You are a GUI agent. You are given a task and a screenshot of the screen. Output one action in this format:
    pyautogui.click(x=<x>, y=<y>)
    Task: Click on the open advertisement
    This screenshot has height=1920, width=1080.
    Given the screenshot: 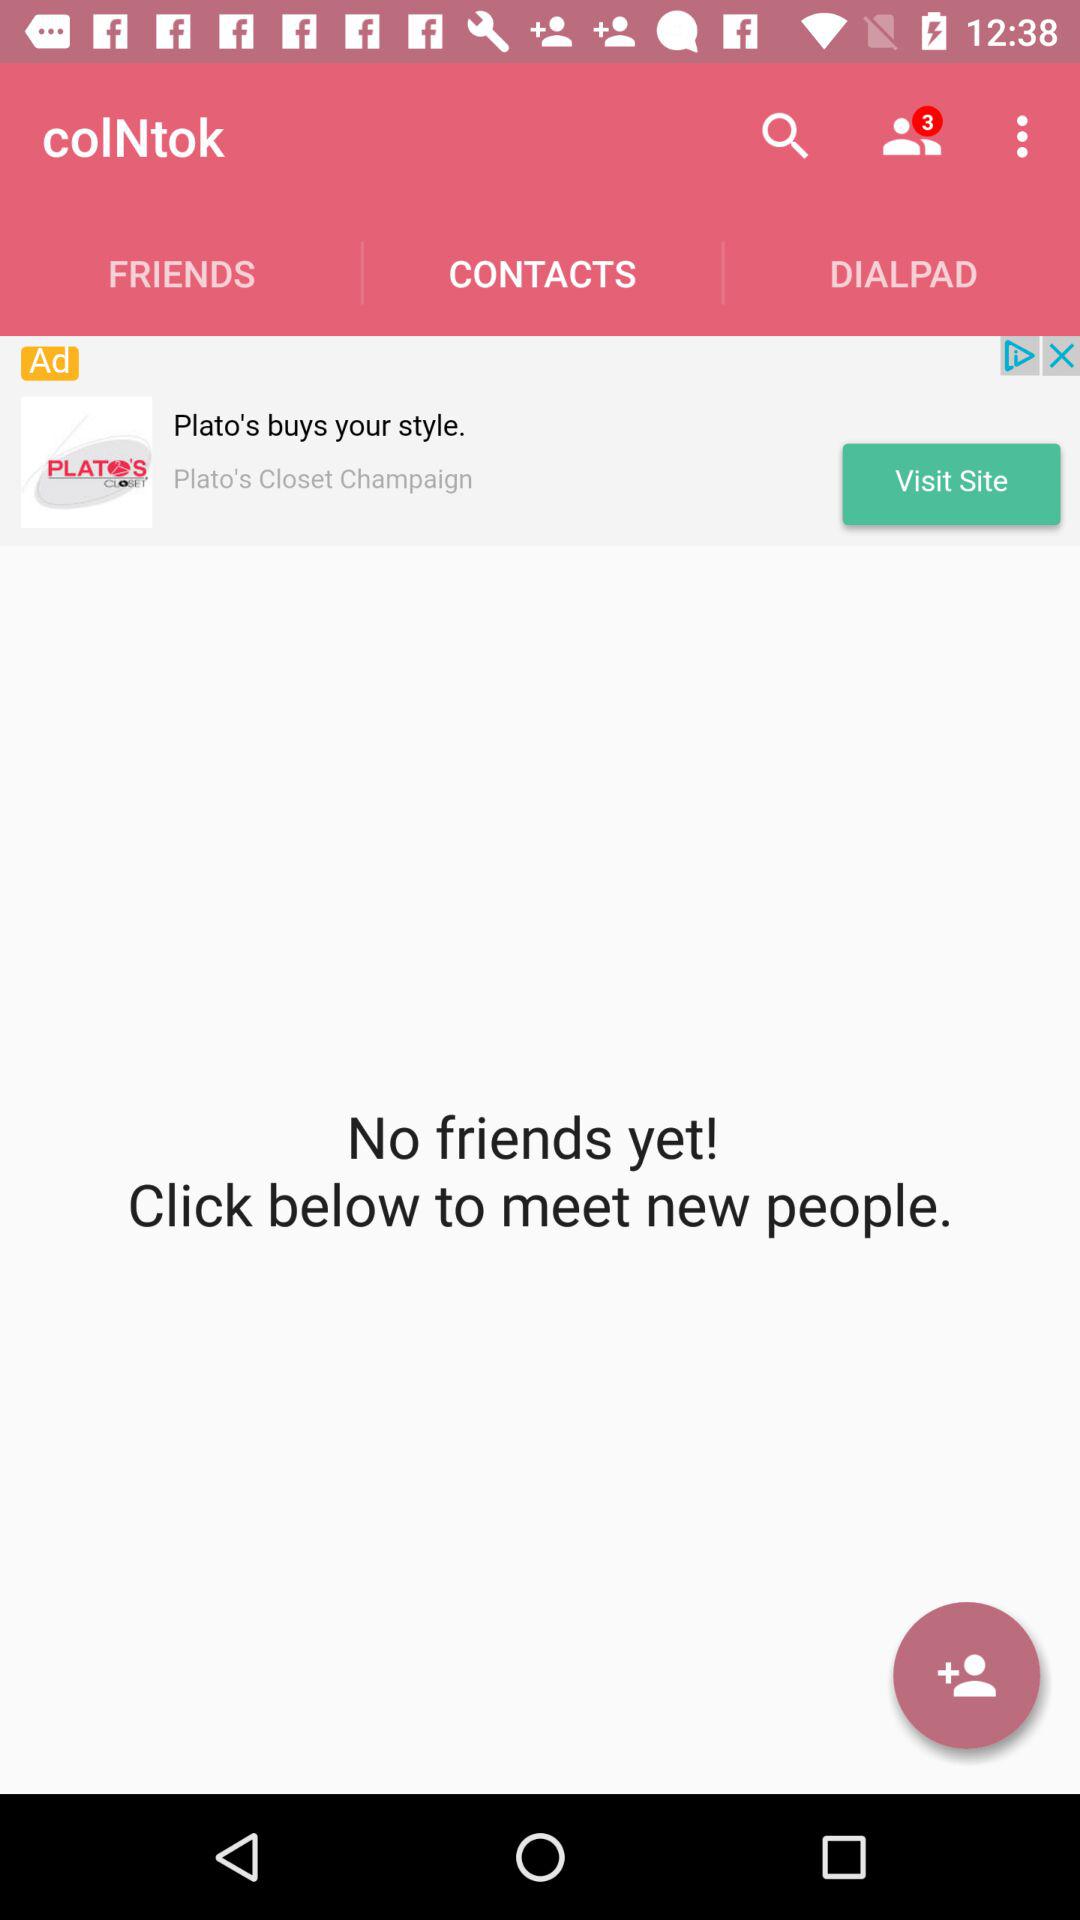 What is the action you would take?
    pyautogui.click(x=540, y=441)
    